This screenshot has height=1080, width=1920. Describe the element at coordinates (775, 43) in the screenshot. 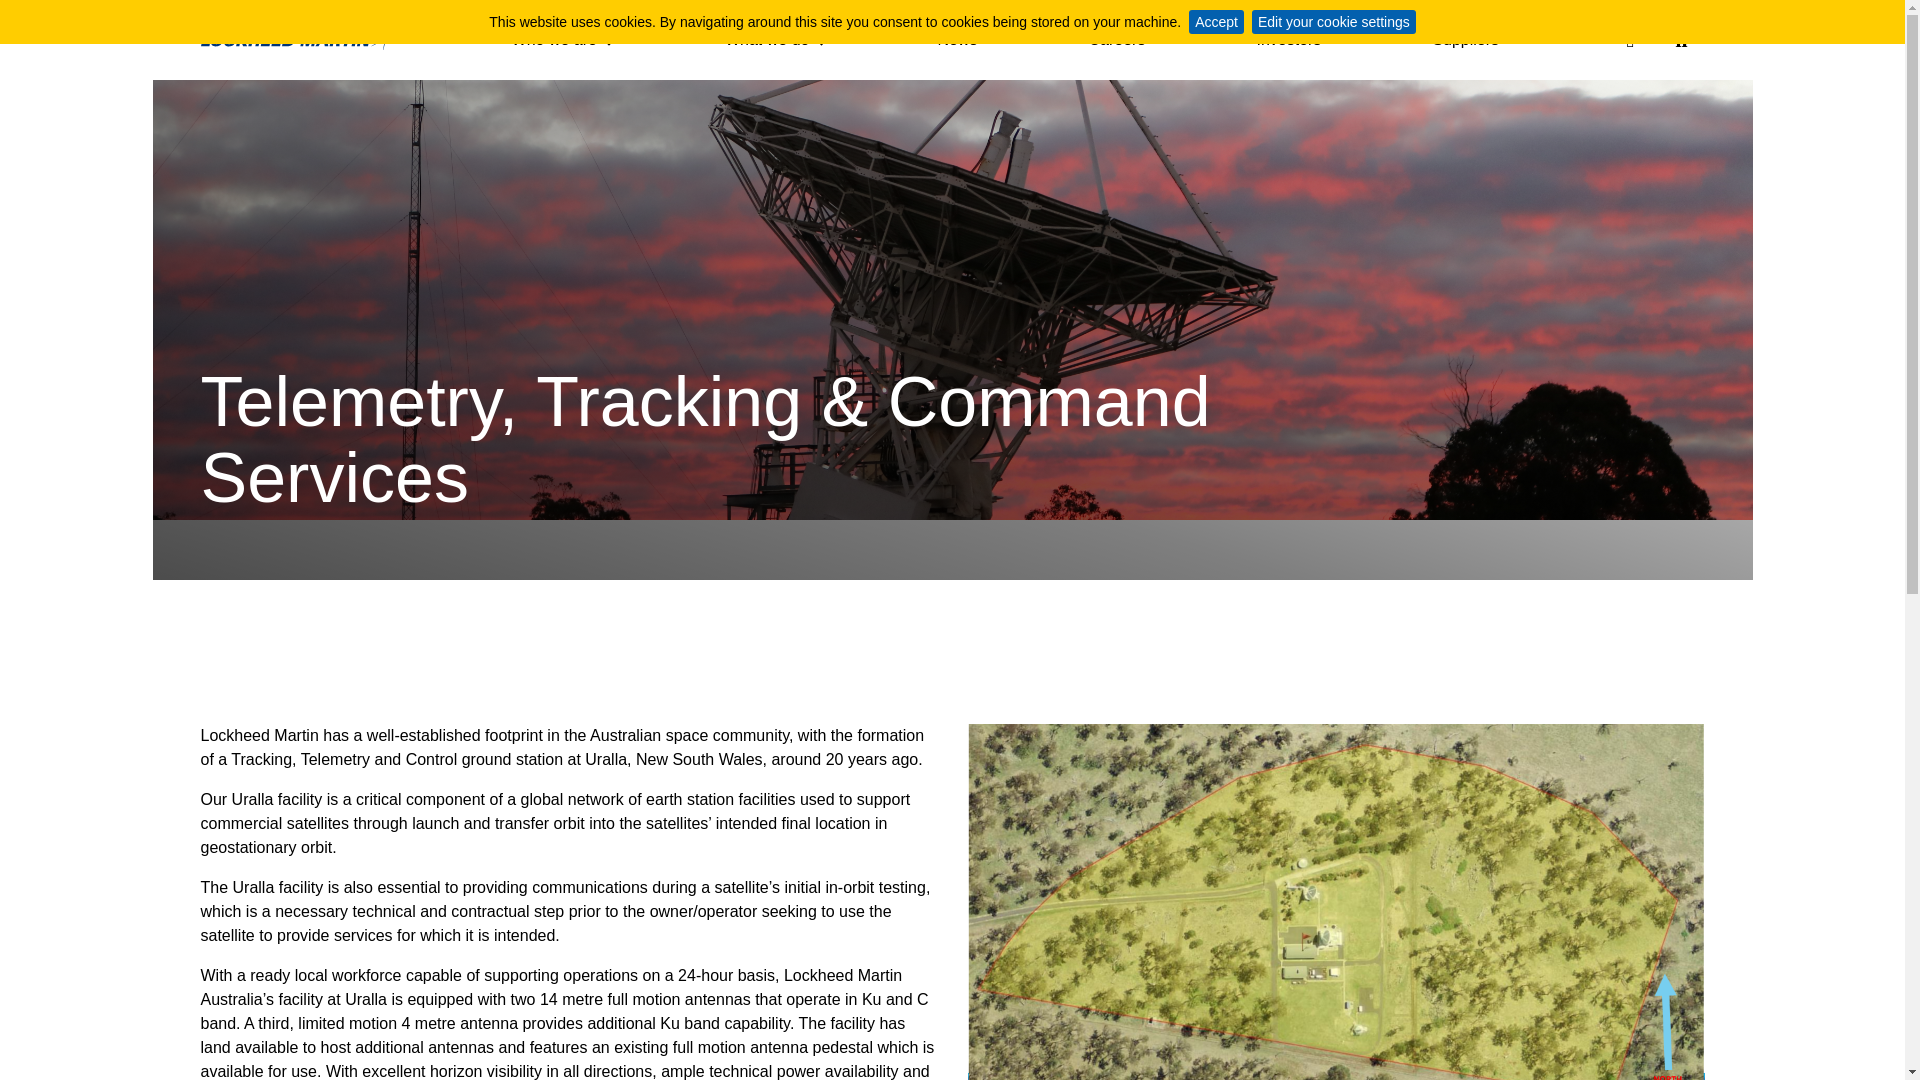

I see `What we do` at that location.